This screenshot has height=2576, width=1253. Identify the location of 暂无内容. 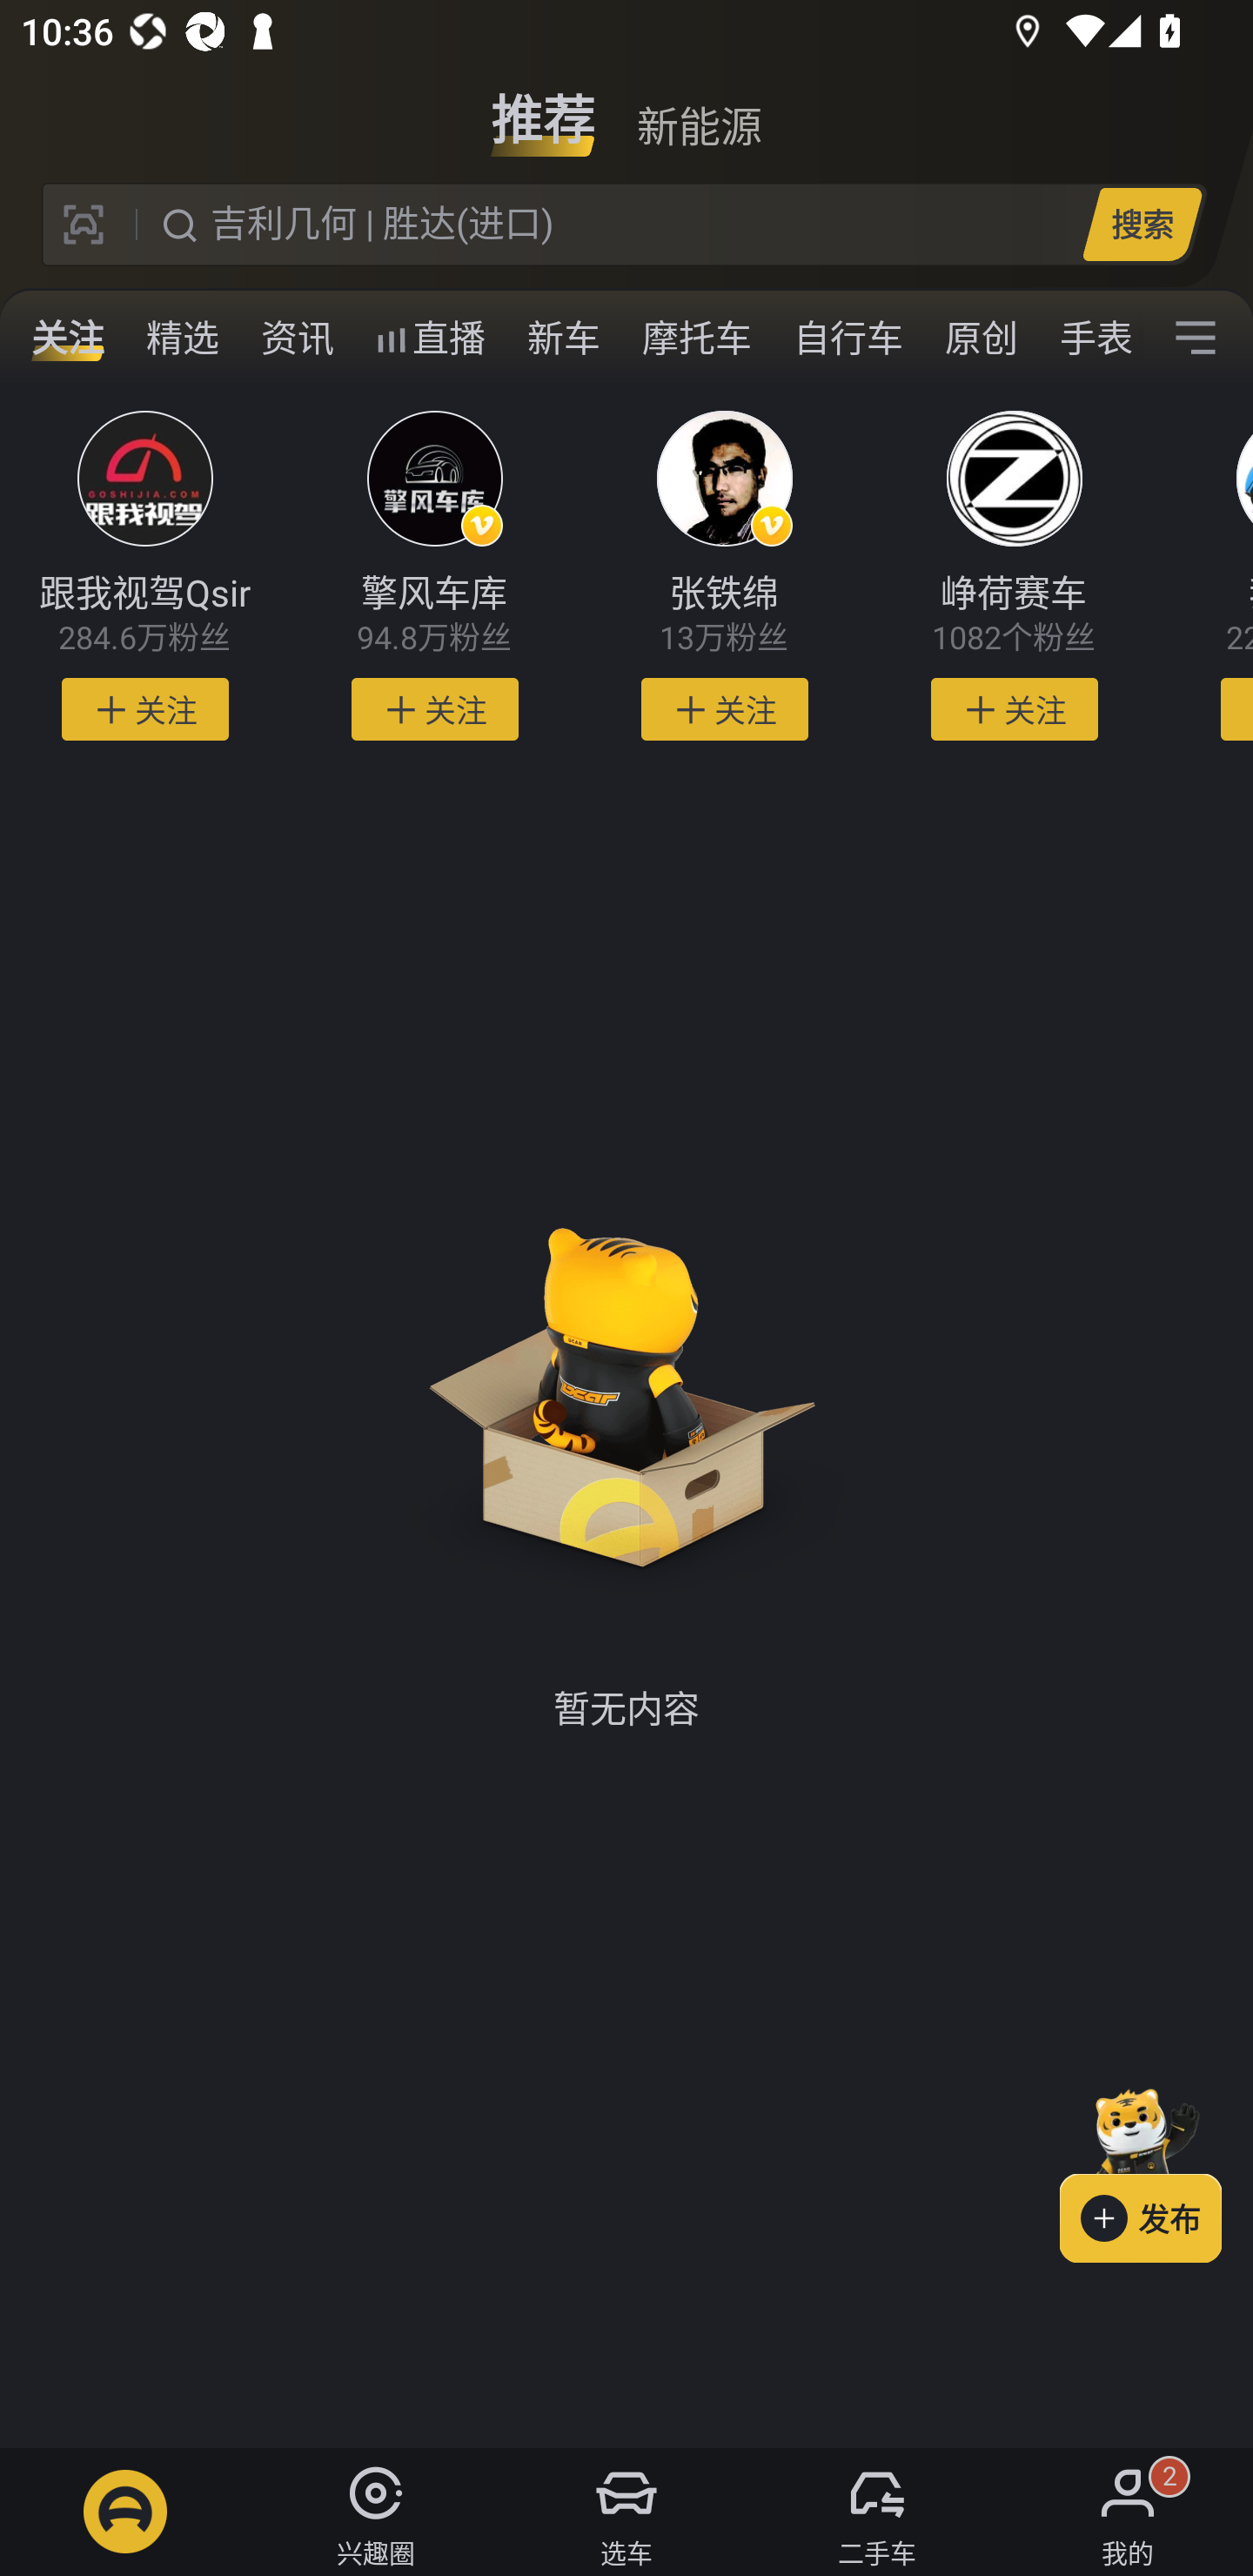
(626, 1426).